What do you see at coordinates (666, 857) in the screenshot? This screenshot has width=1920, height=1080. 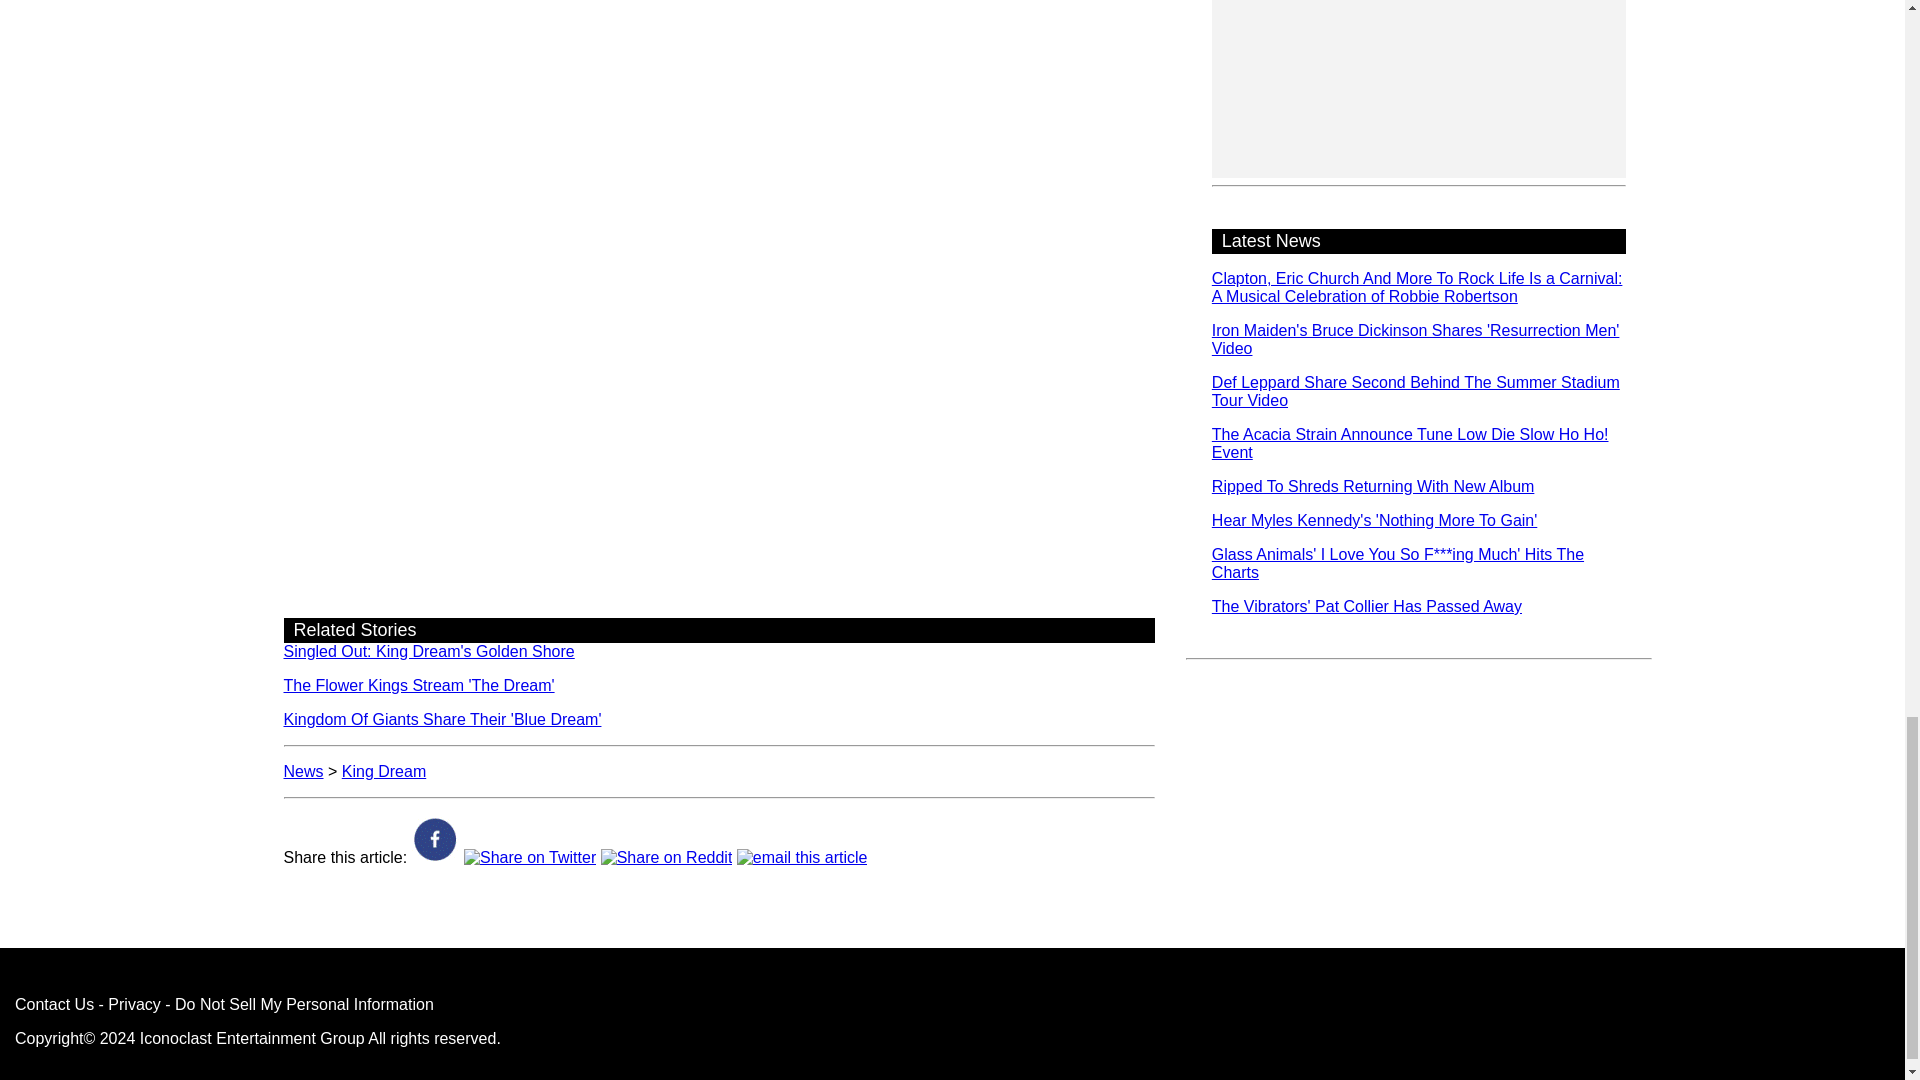 I see `Share on Reddit` at bounding box center [666, 857].